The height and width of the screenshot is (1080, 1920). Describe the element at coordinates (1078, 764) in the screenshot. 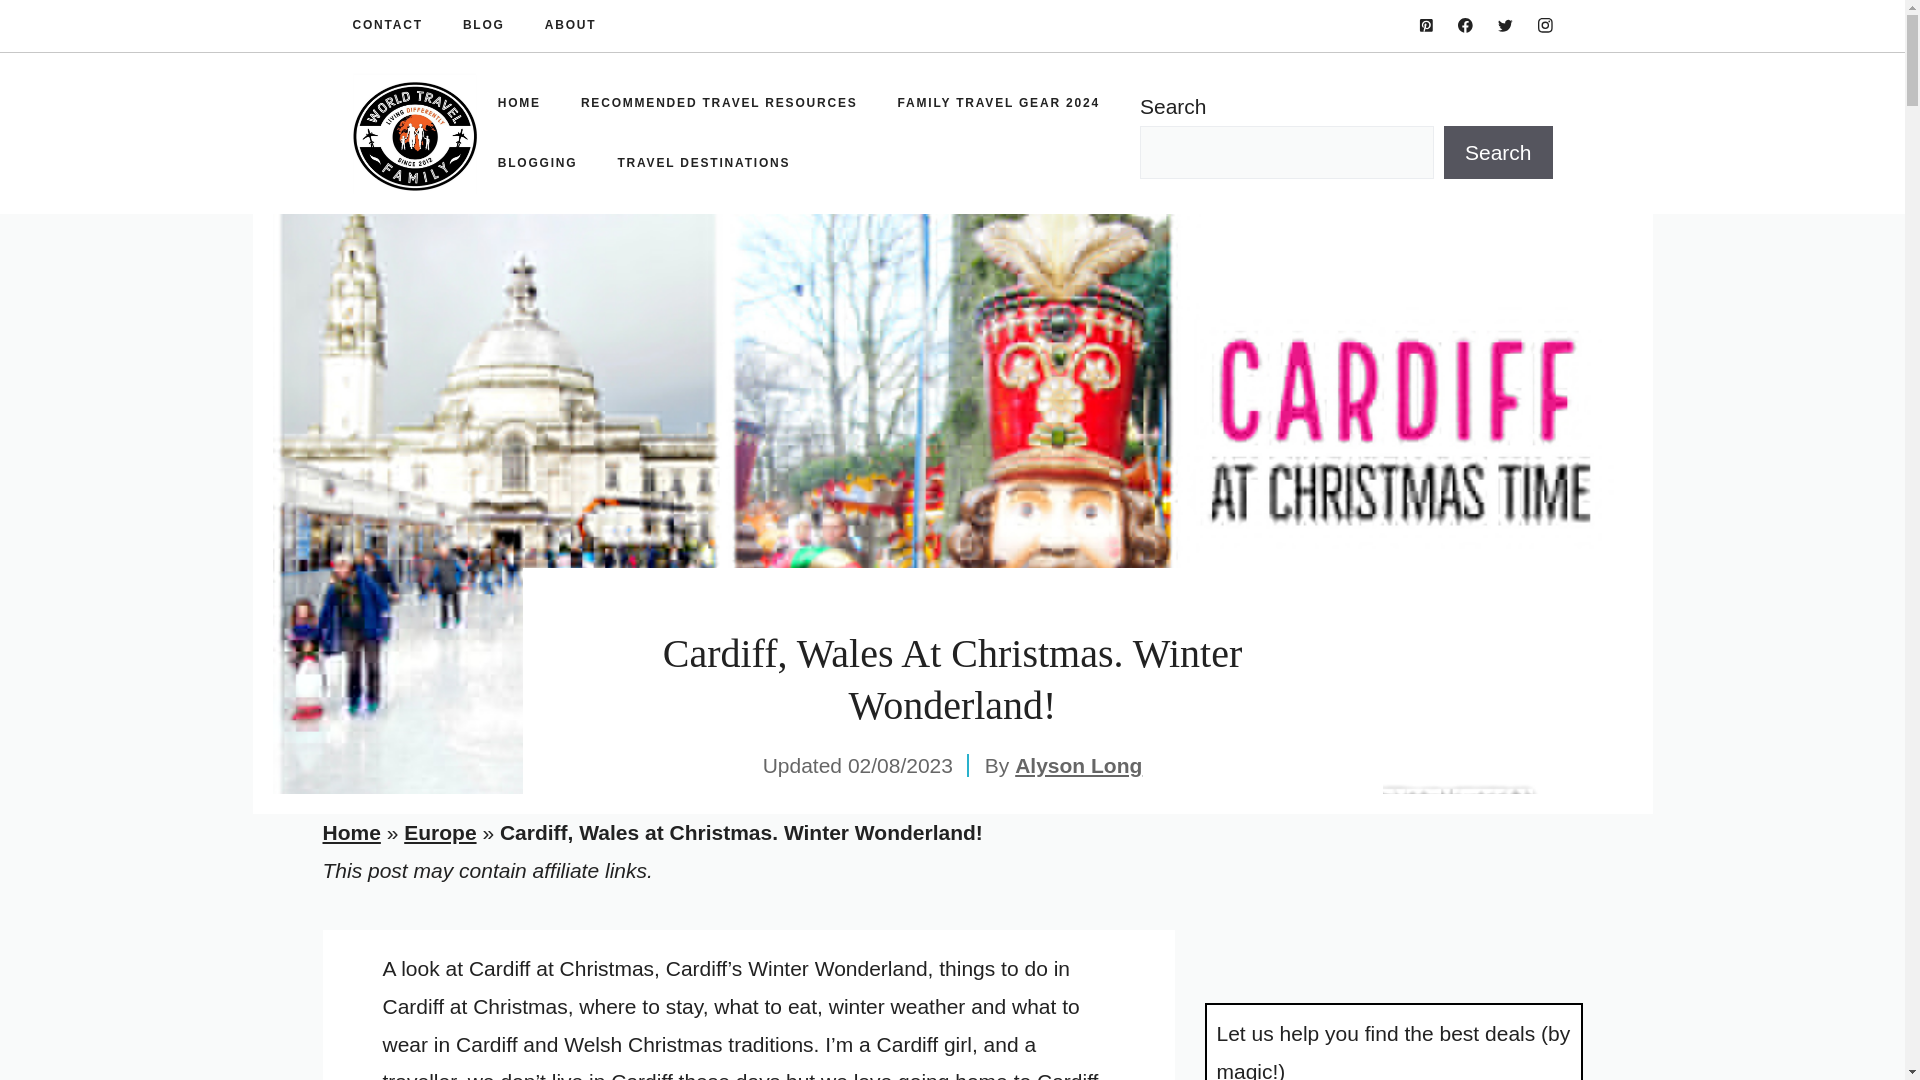

I see `Alyson Long` at that location.